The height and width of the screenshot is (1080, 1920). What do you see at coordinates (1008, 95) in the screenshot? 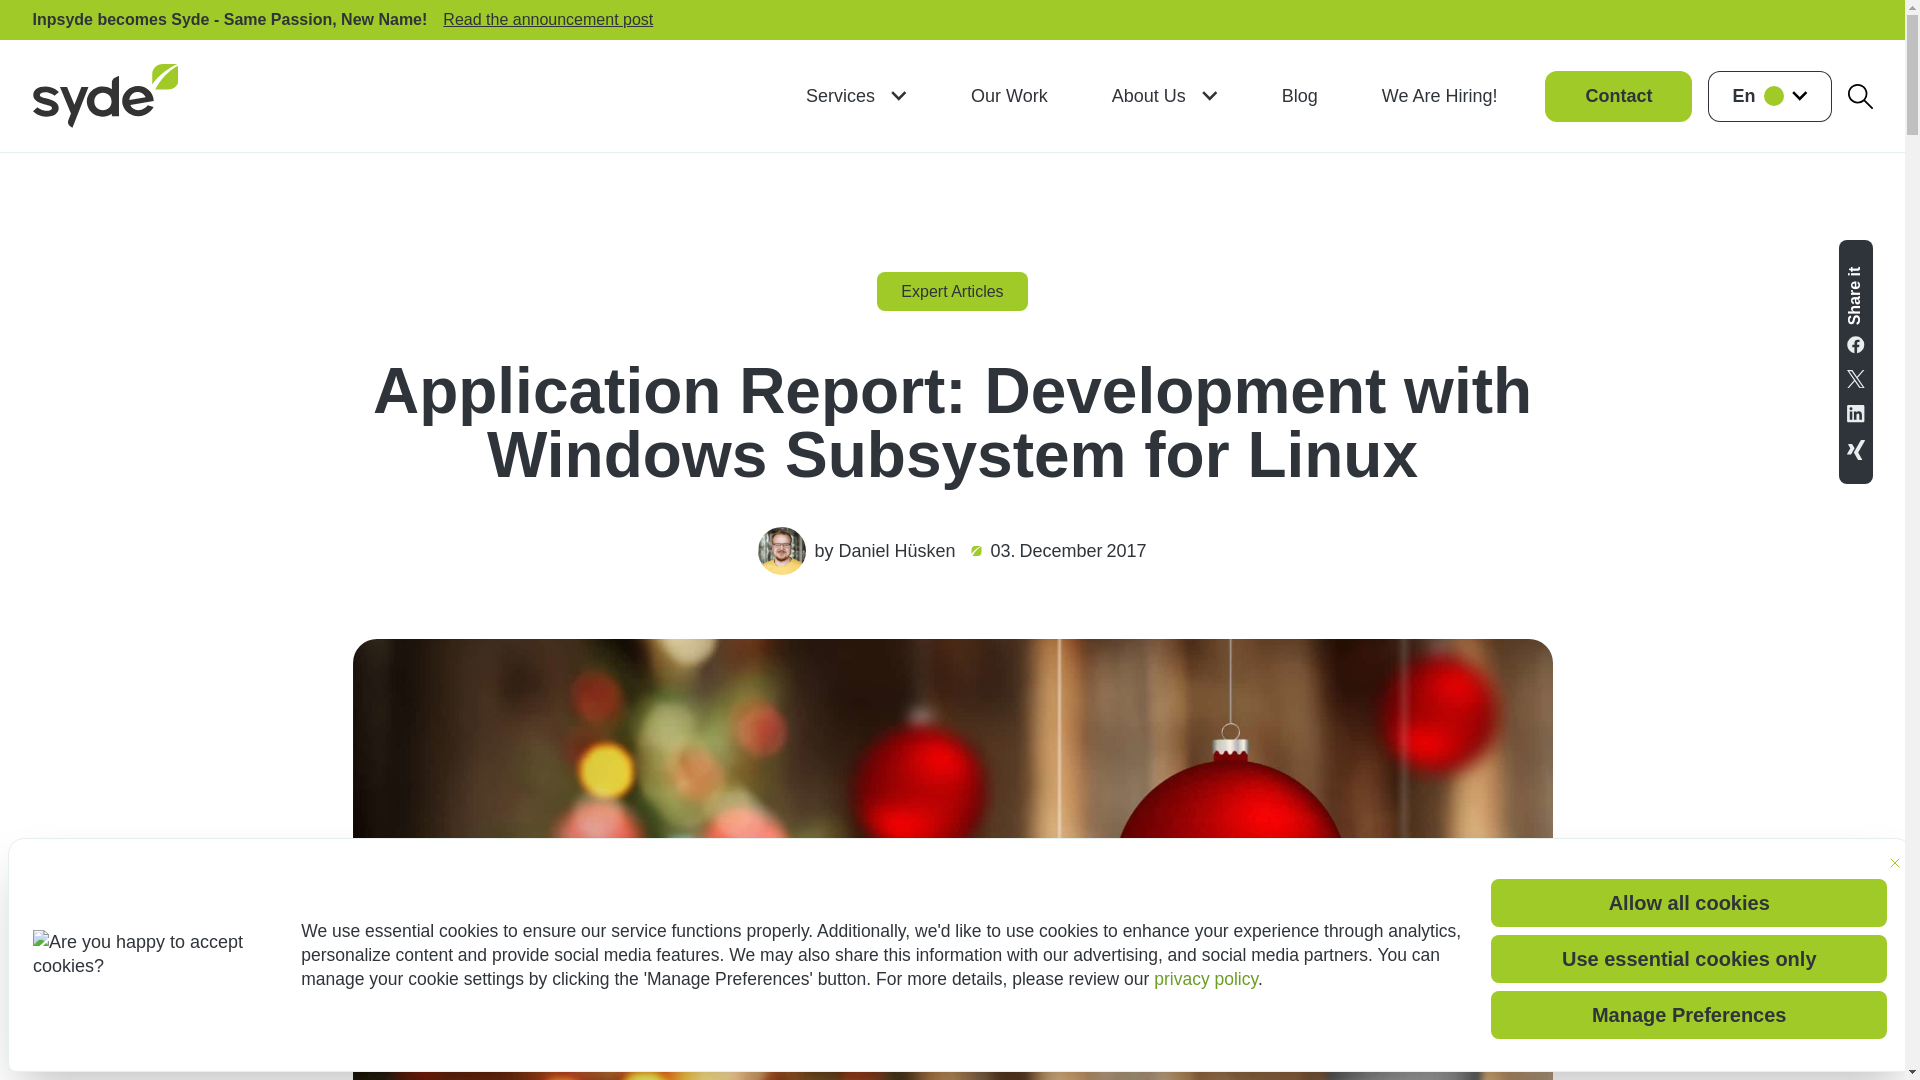
I see `Our Work` at bounding box center [1008, 95].